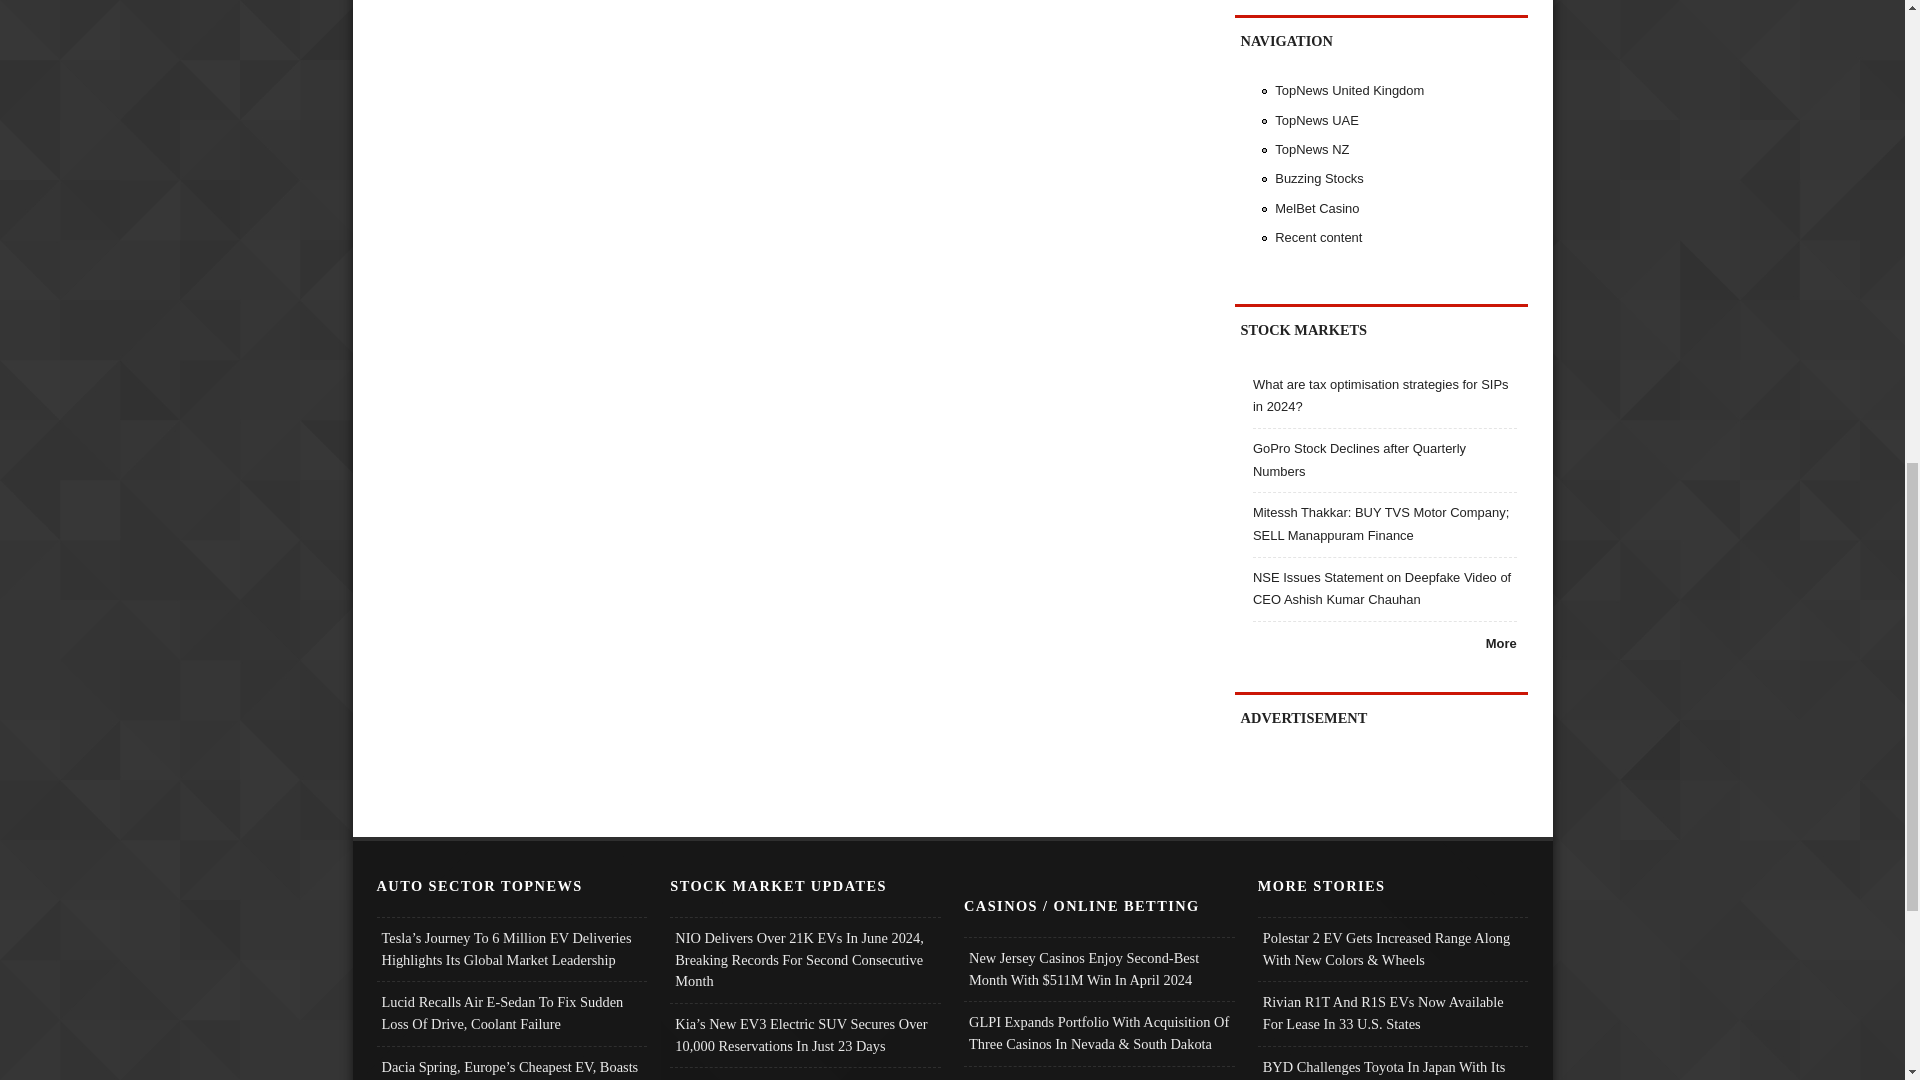  I want to click on TopNews UAE, so click(1316, 120).